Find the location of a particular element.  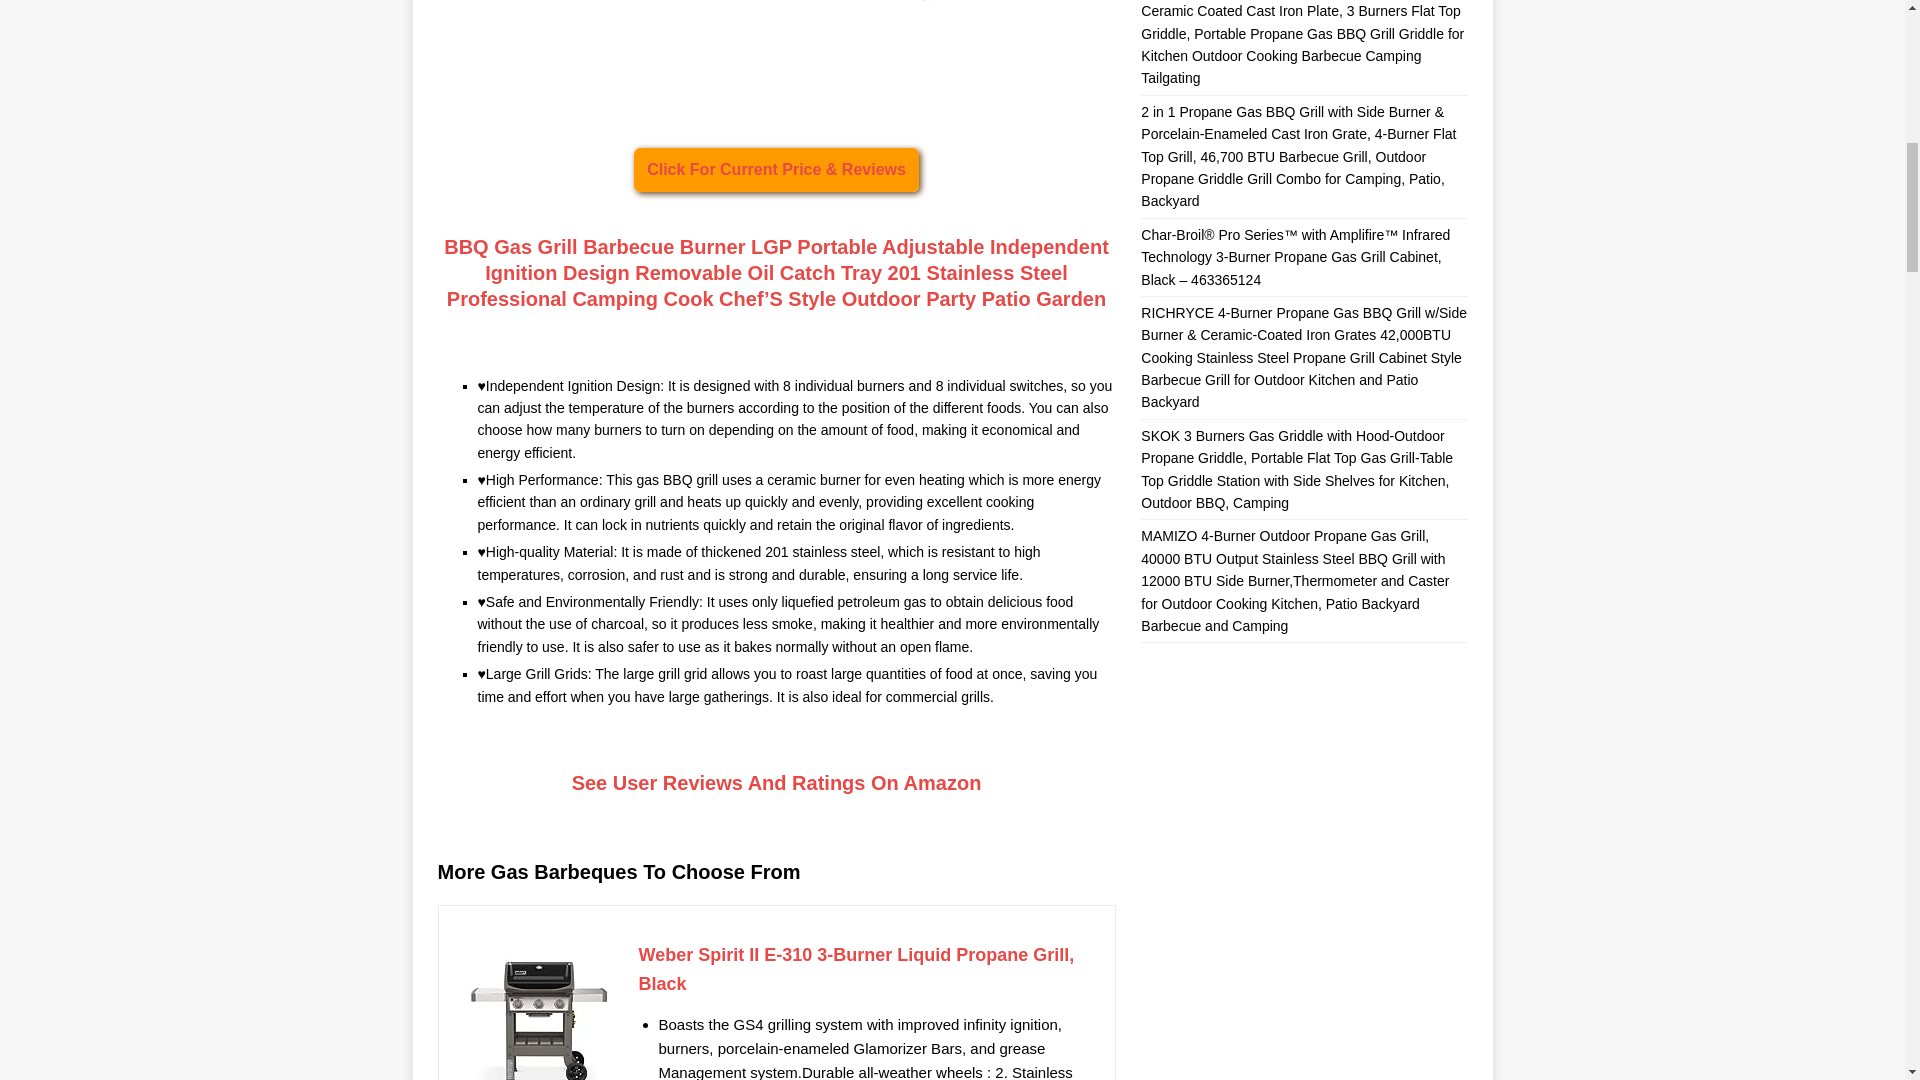

Weber Spirit II E-310 3-Burner Liquid Propane Grill, Black is located at coordinates (538, 1010).